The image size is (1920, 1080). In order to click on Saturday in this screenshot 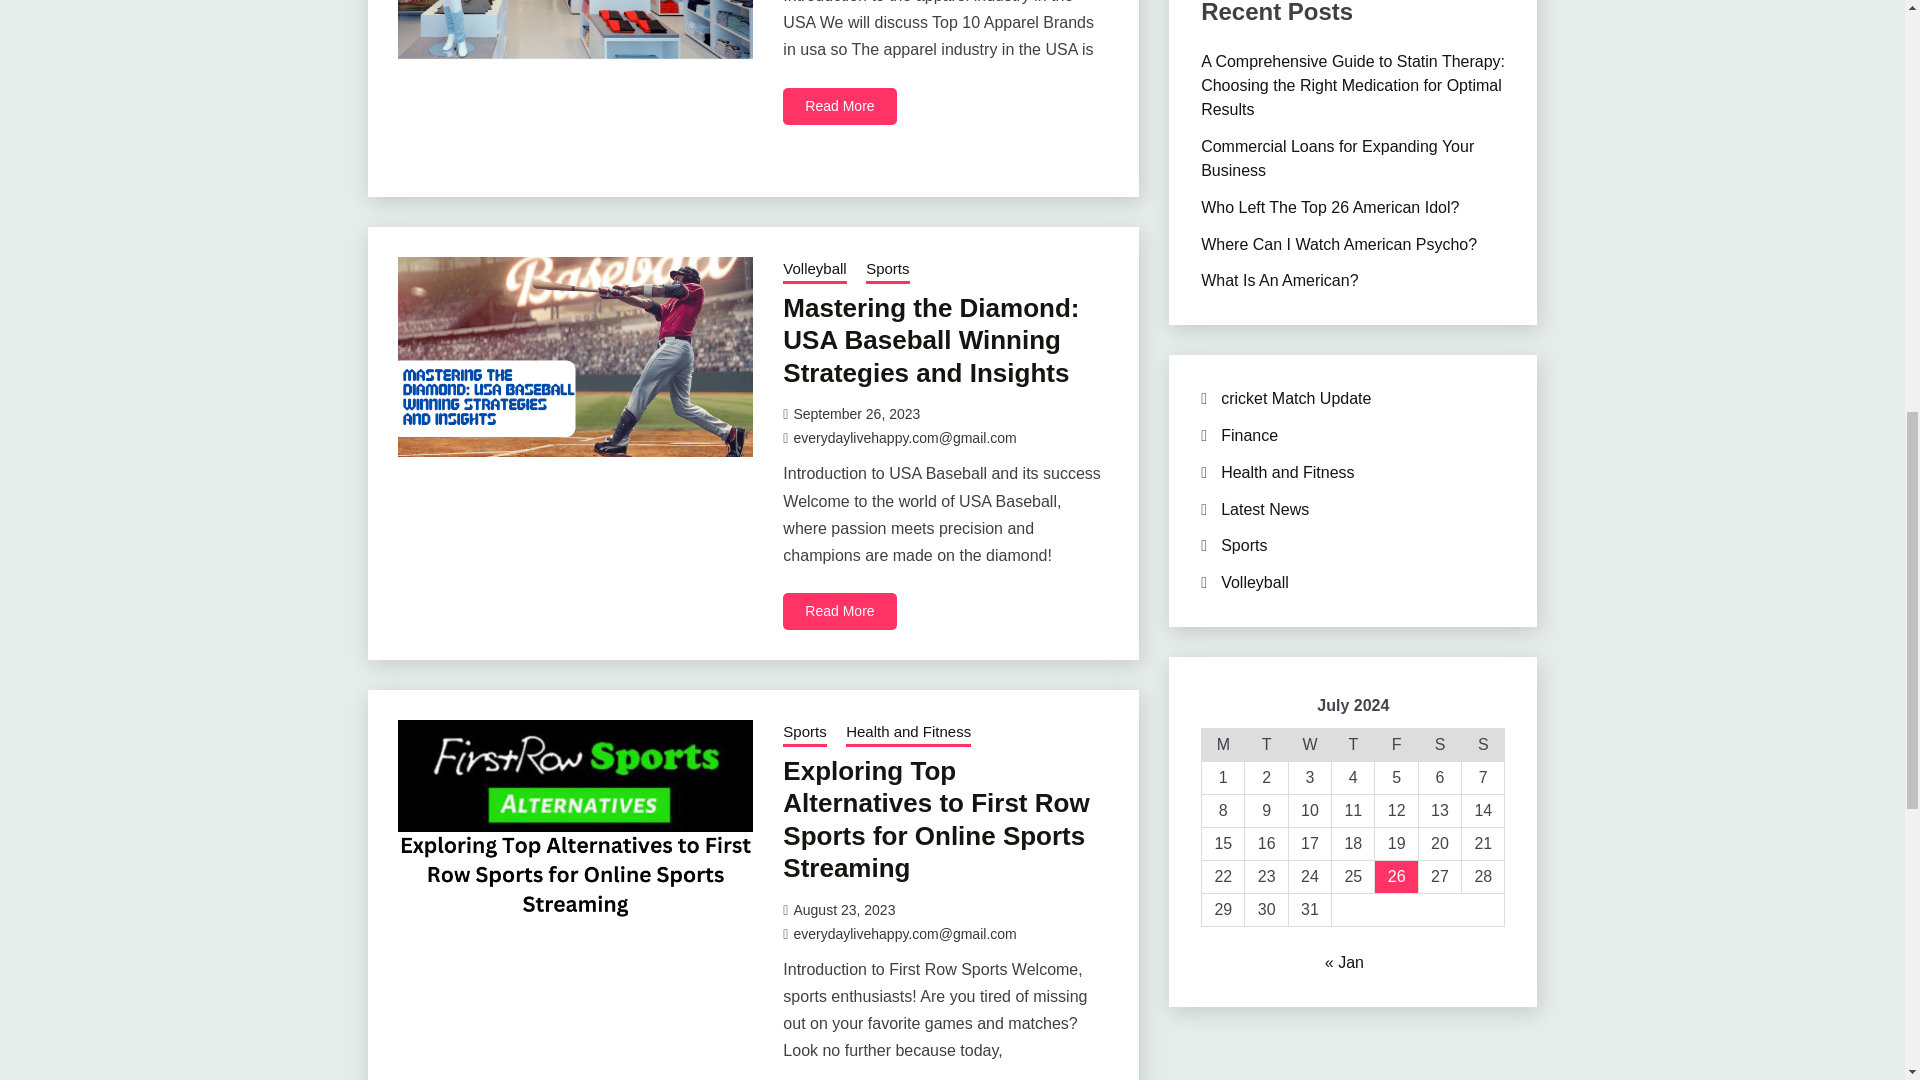, I will do `click(1440, 746)`.